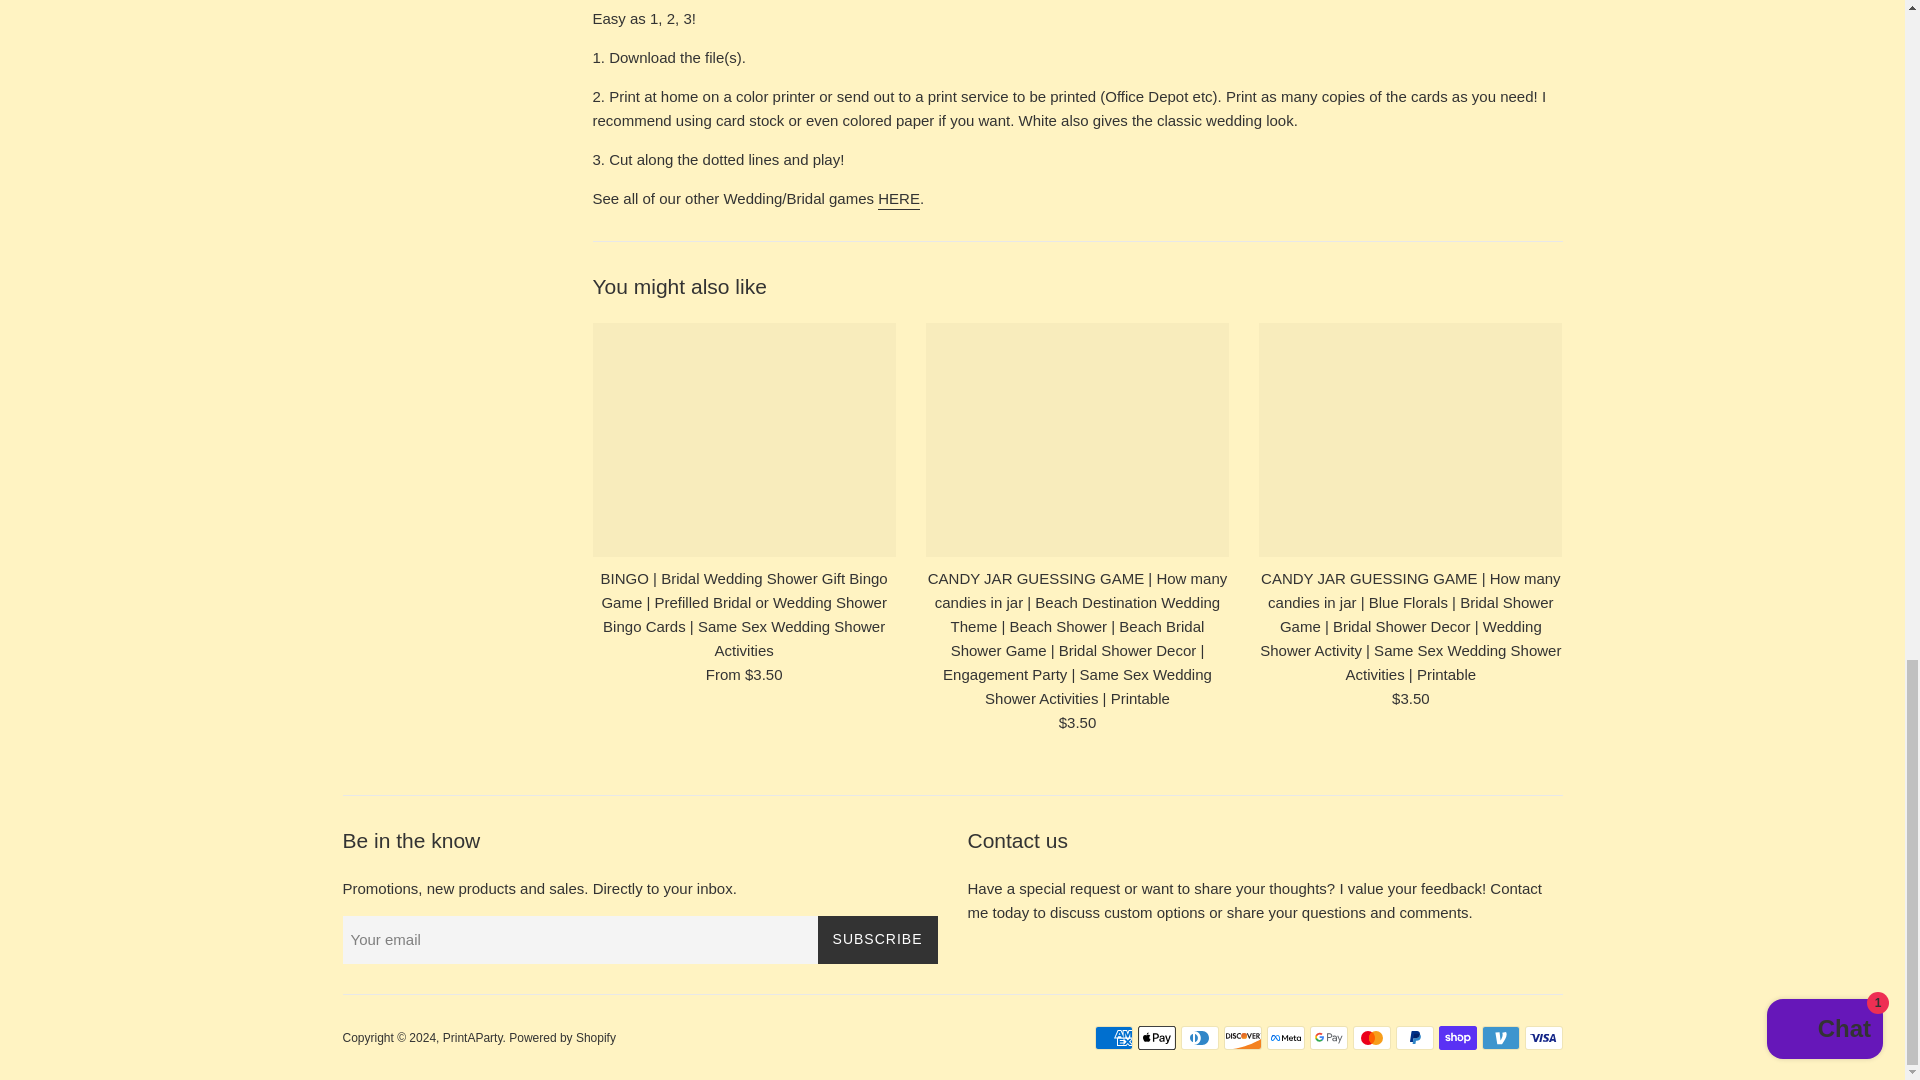 This screenshot has height=1080, width=1920. I want to click on PayPal, so click(1414, 1038).